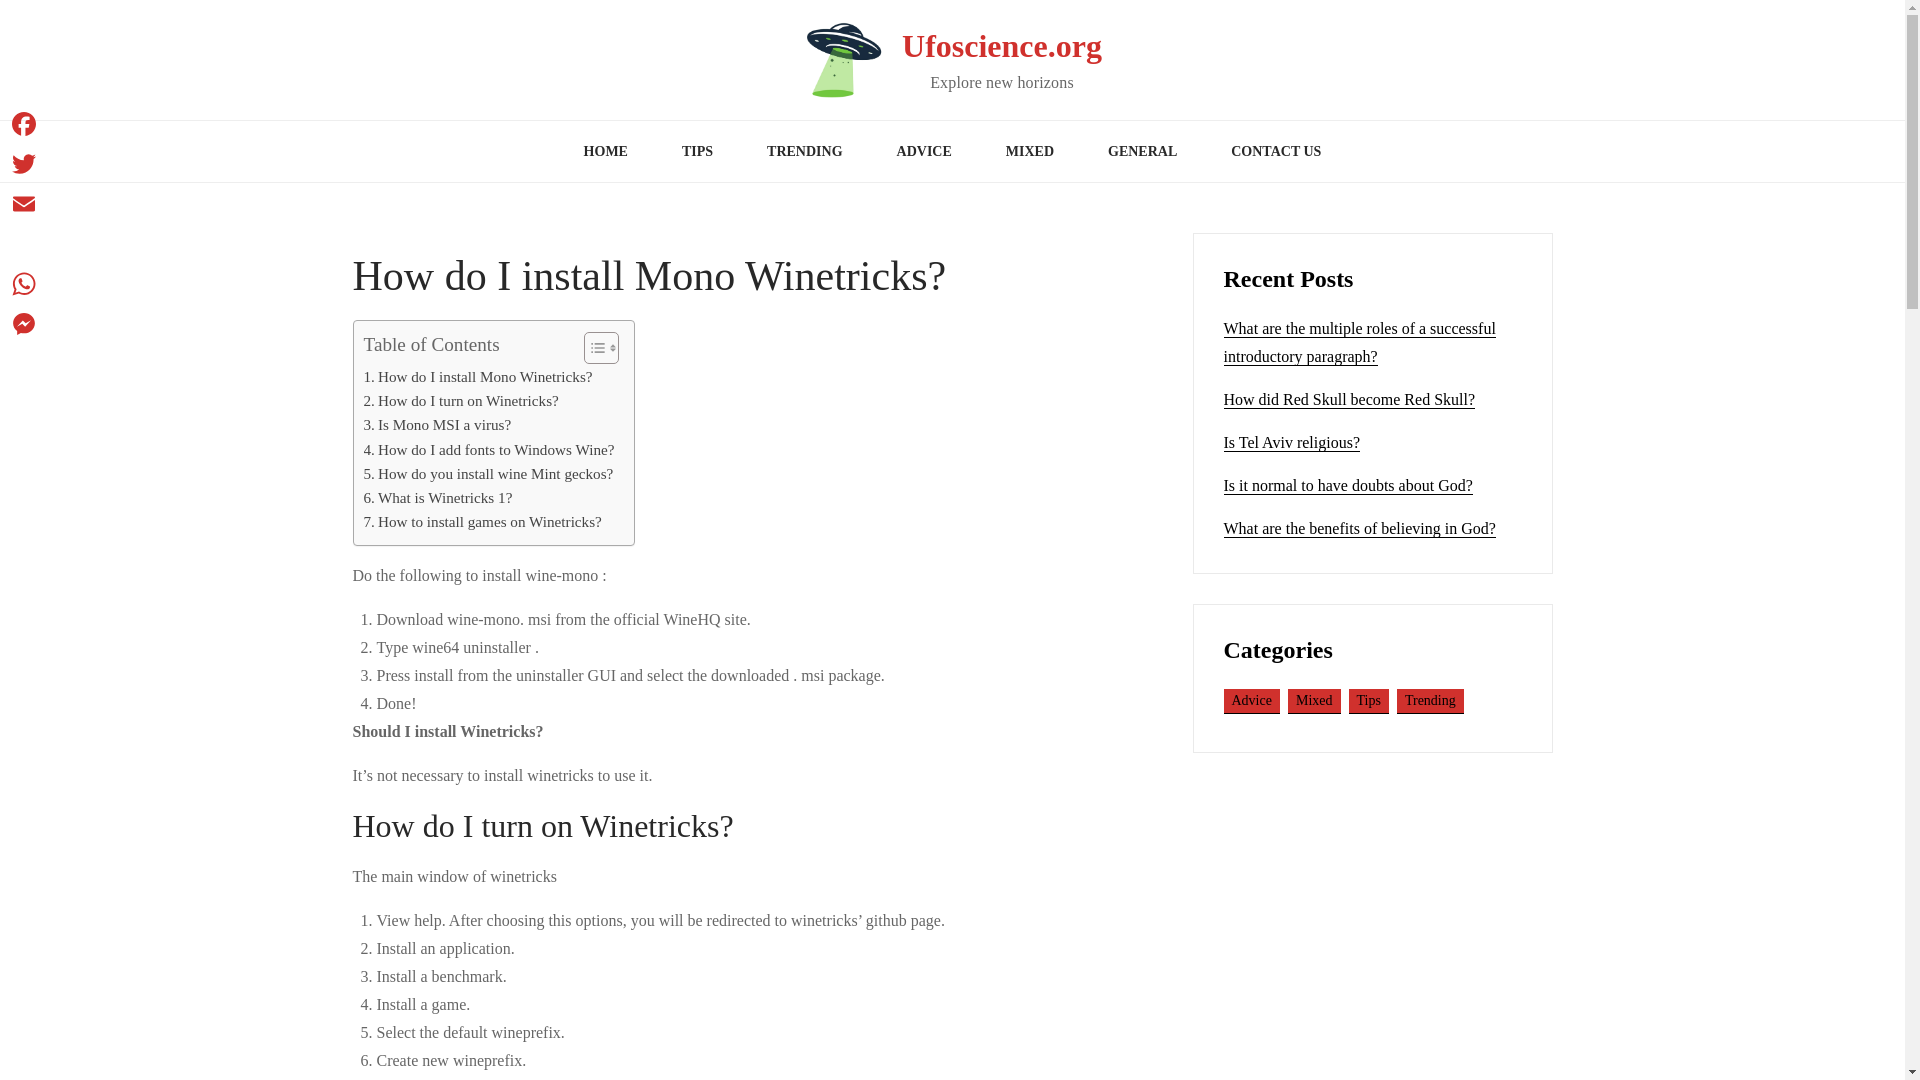  Describe the element at coordinates (1314, 701) in the screenshot. I see `Mixed` at that location.